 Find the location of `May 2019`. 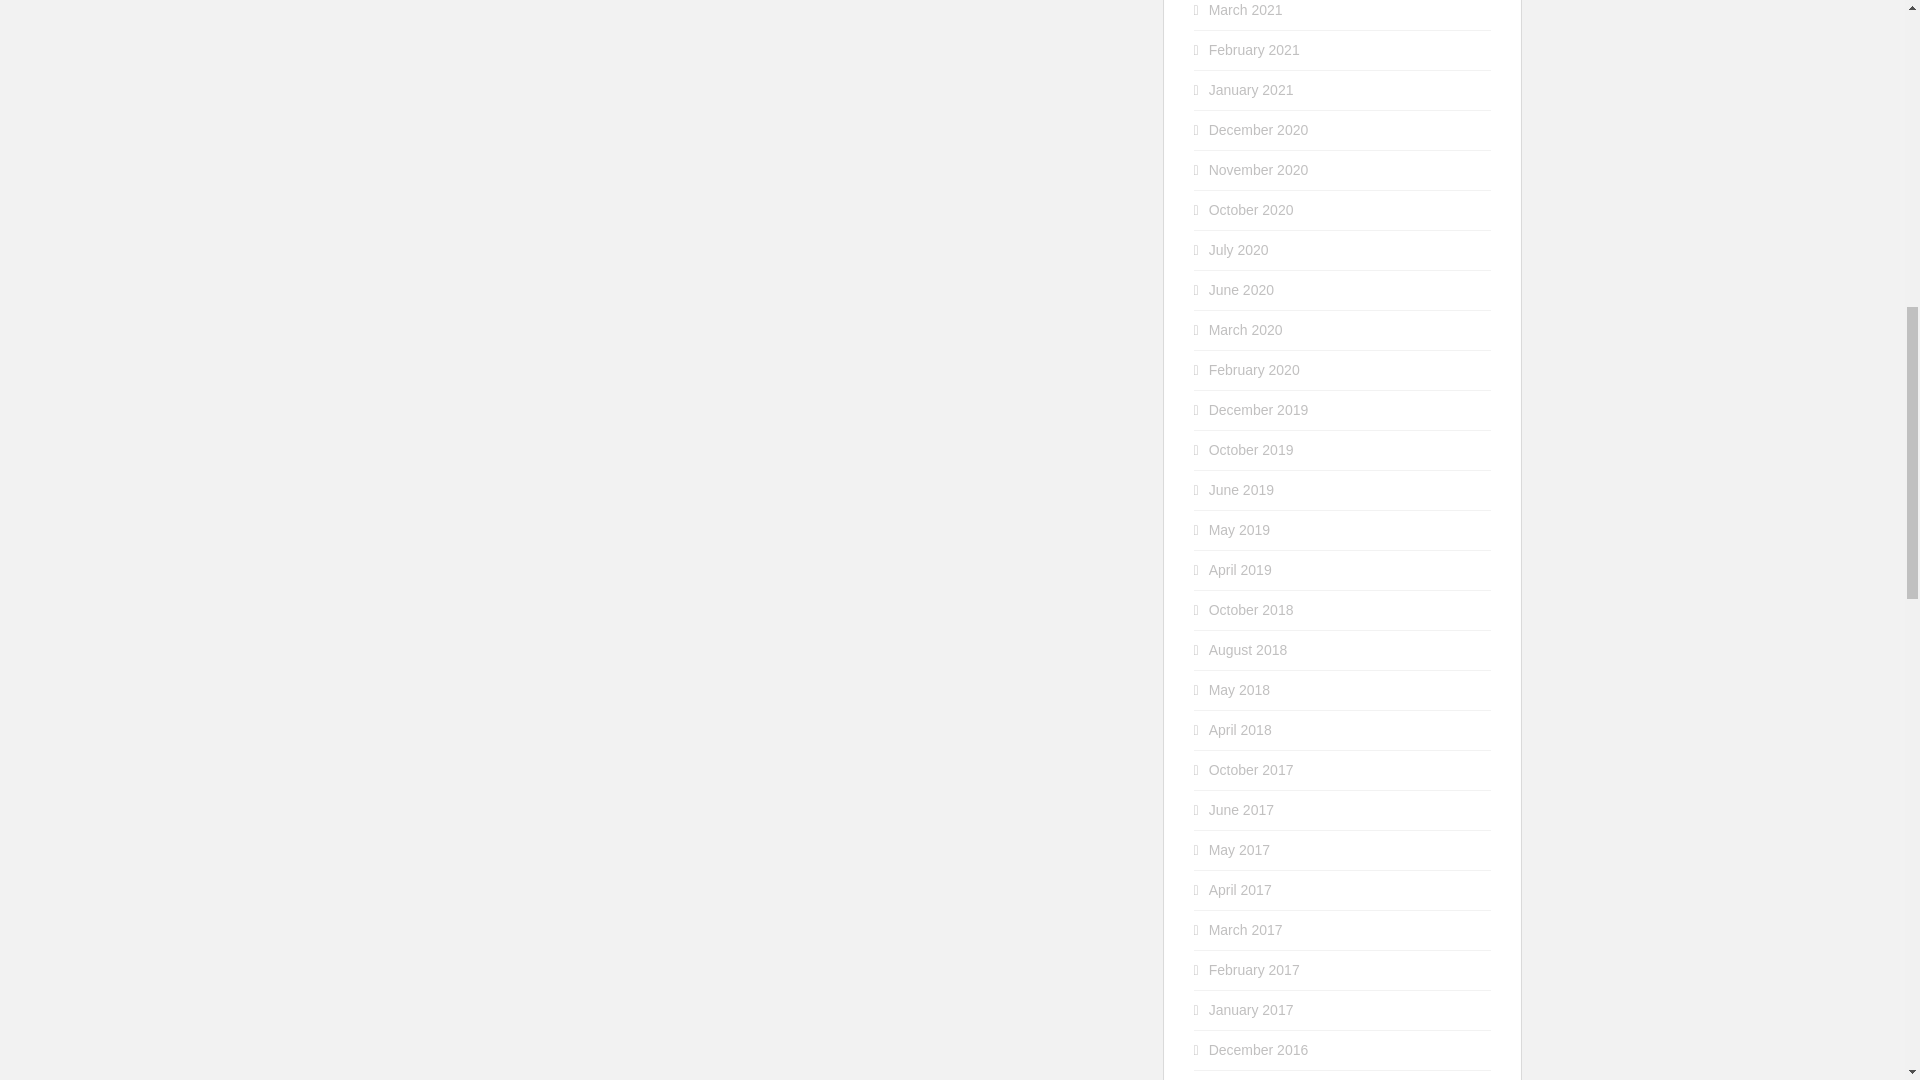

May 2019 is located at coordinates (1239, 529).